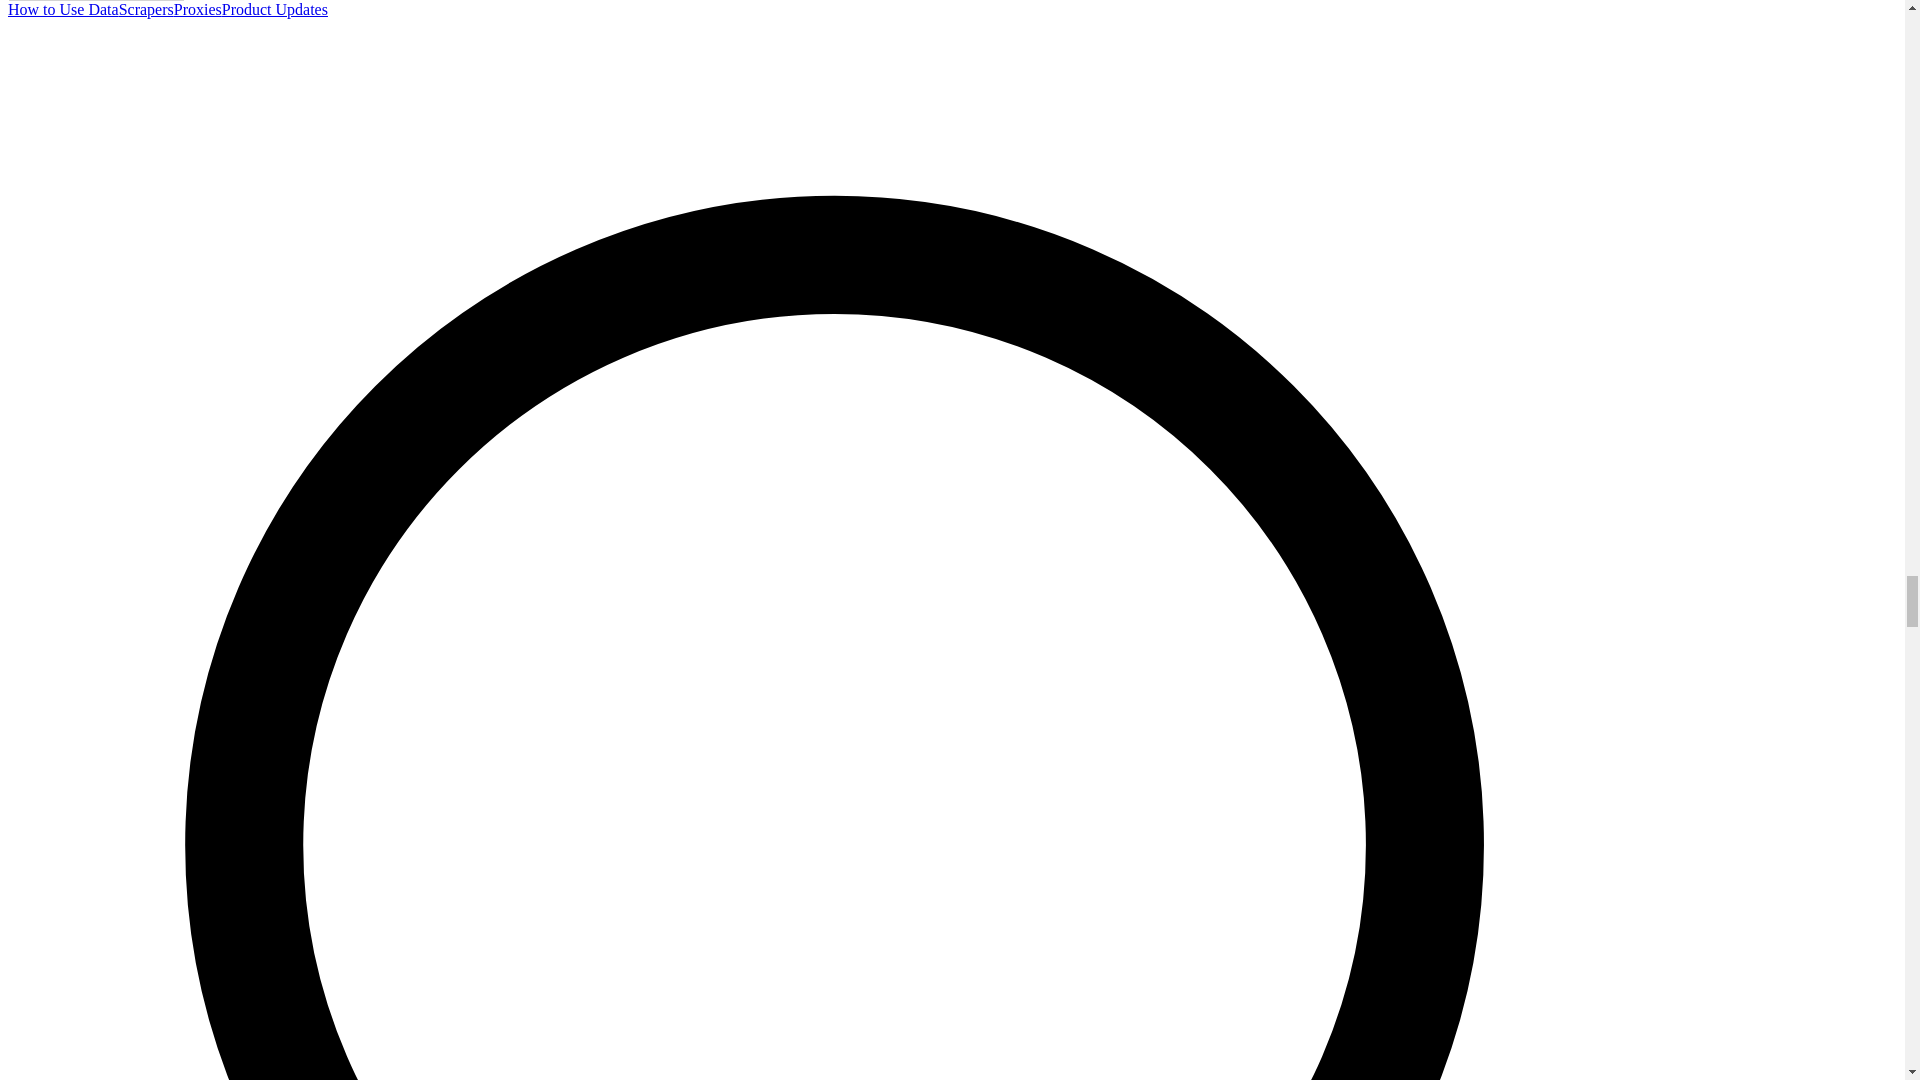  I want to click on Scrapers, so click(146, 10).